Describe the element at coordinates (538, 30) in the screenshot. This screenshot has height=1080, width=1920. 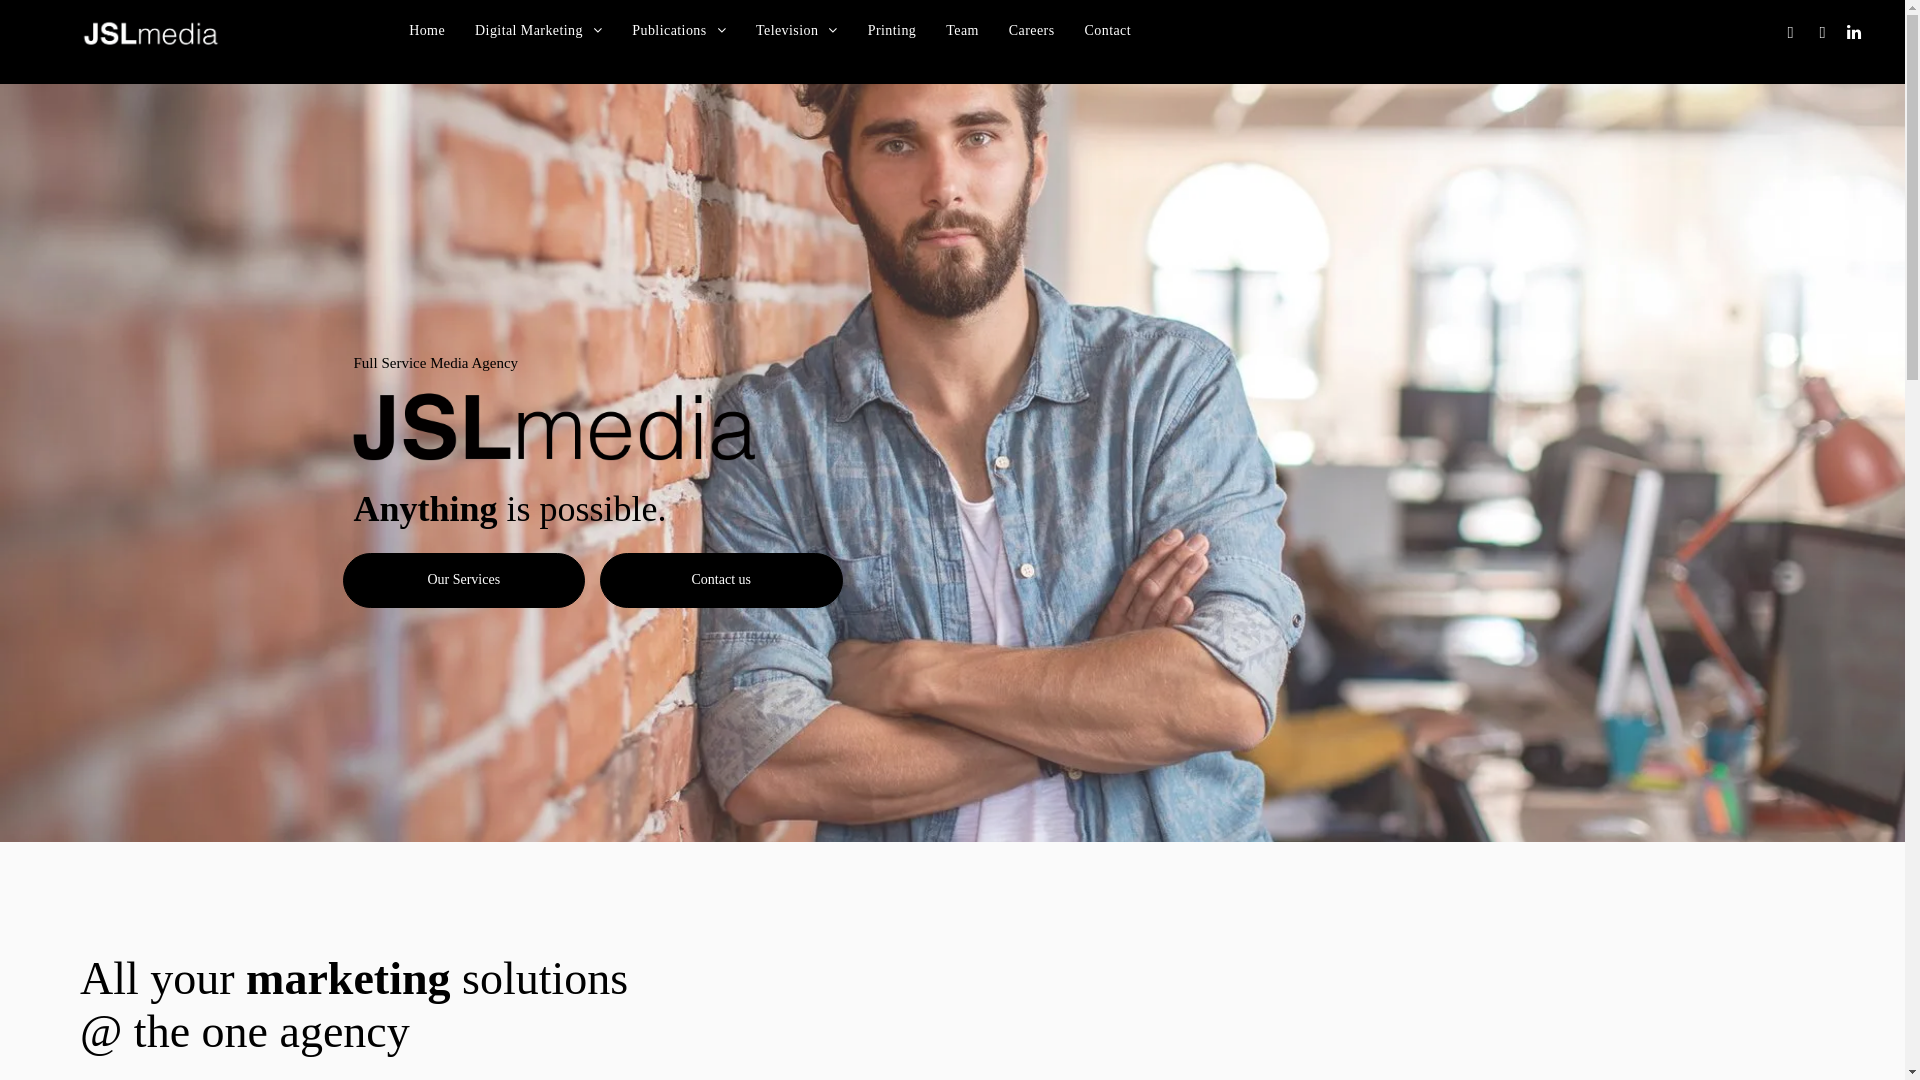
I see `Digital Marketing` at that location.